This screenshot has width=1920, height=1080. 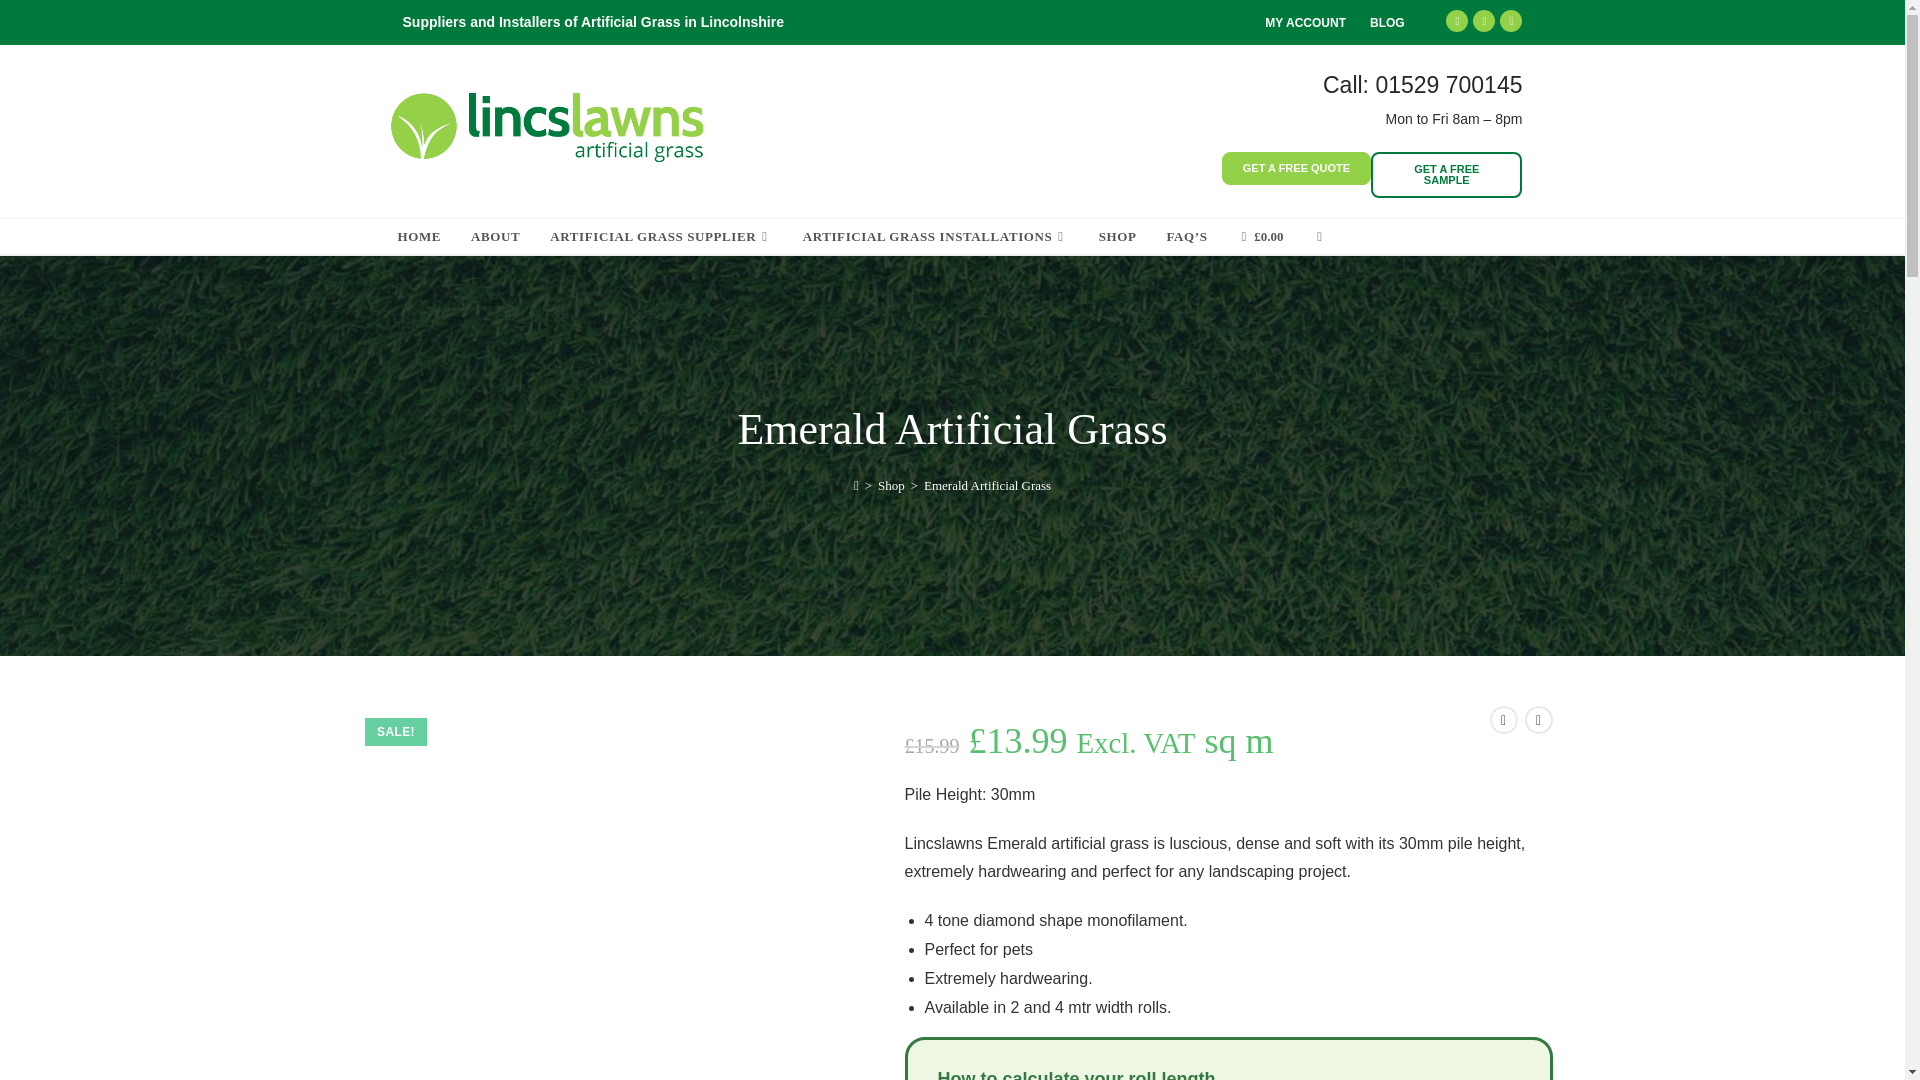 What do you see at coordinates (1296, 168) in the screenshot?
I see `GET A FREE QUOTE` at bounding box center [1296, 168].